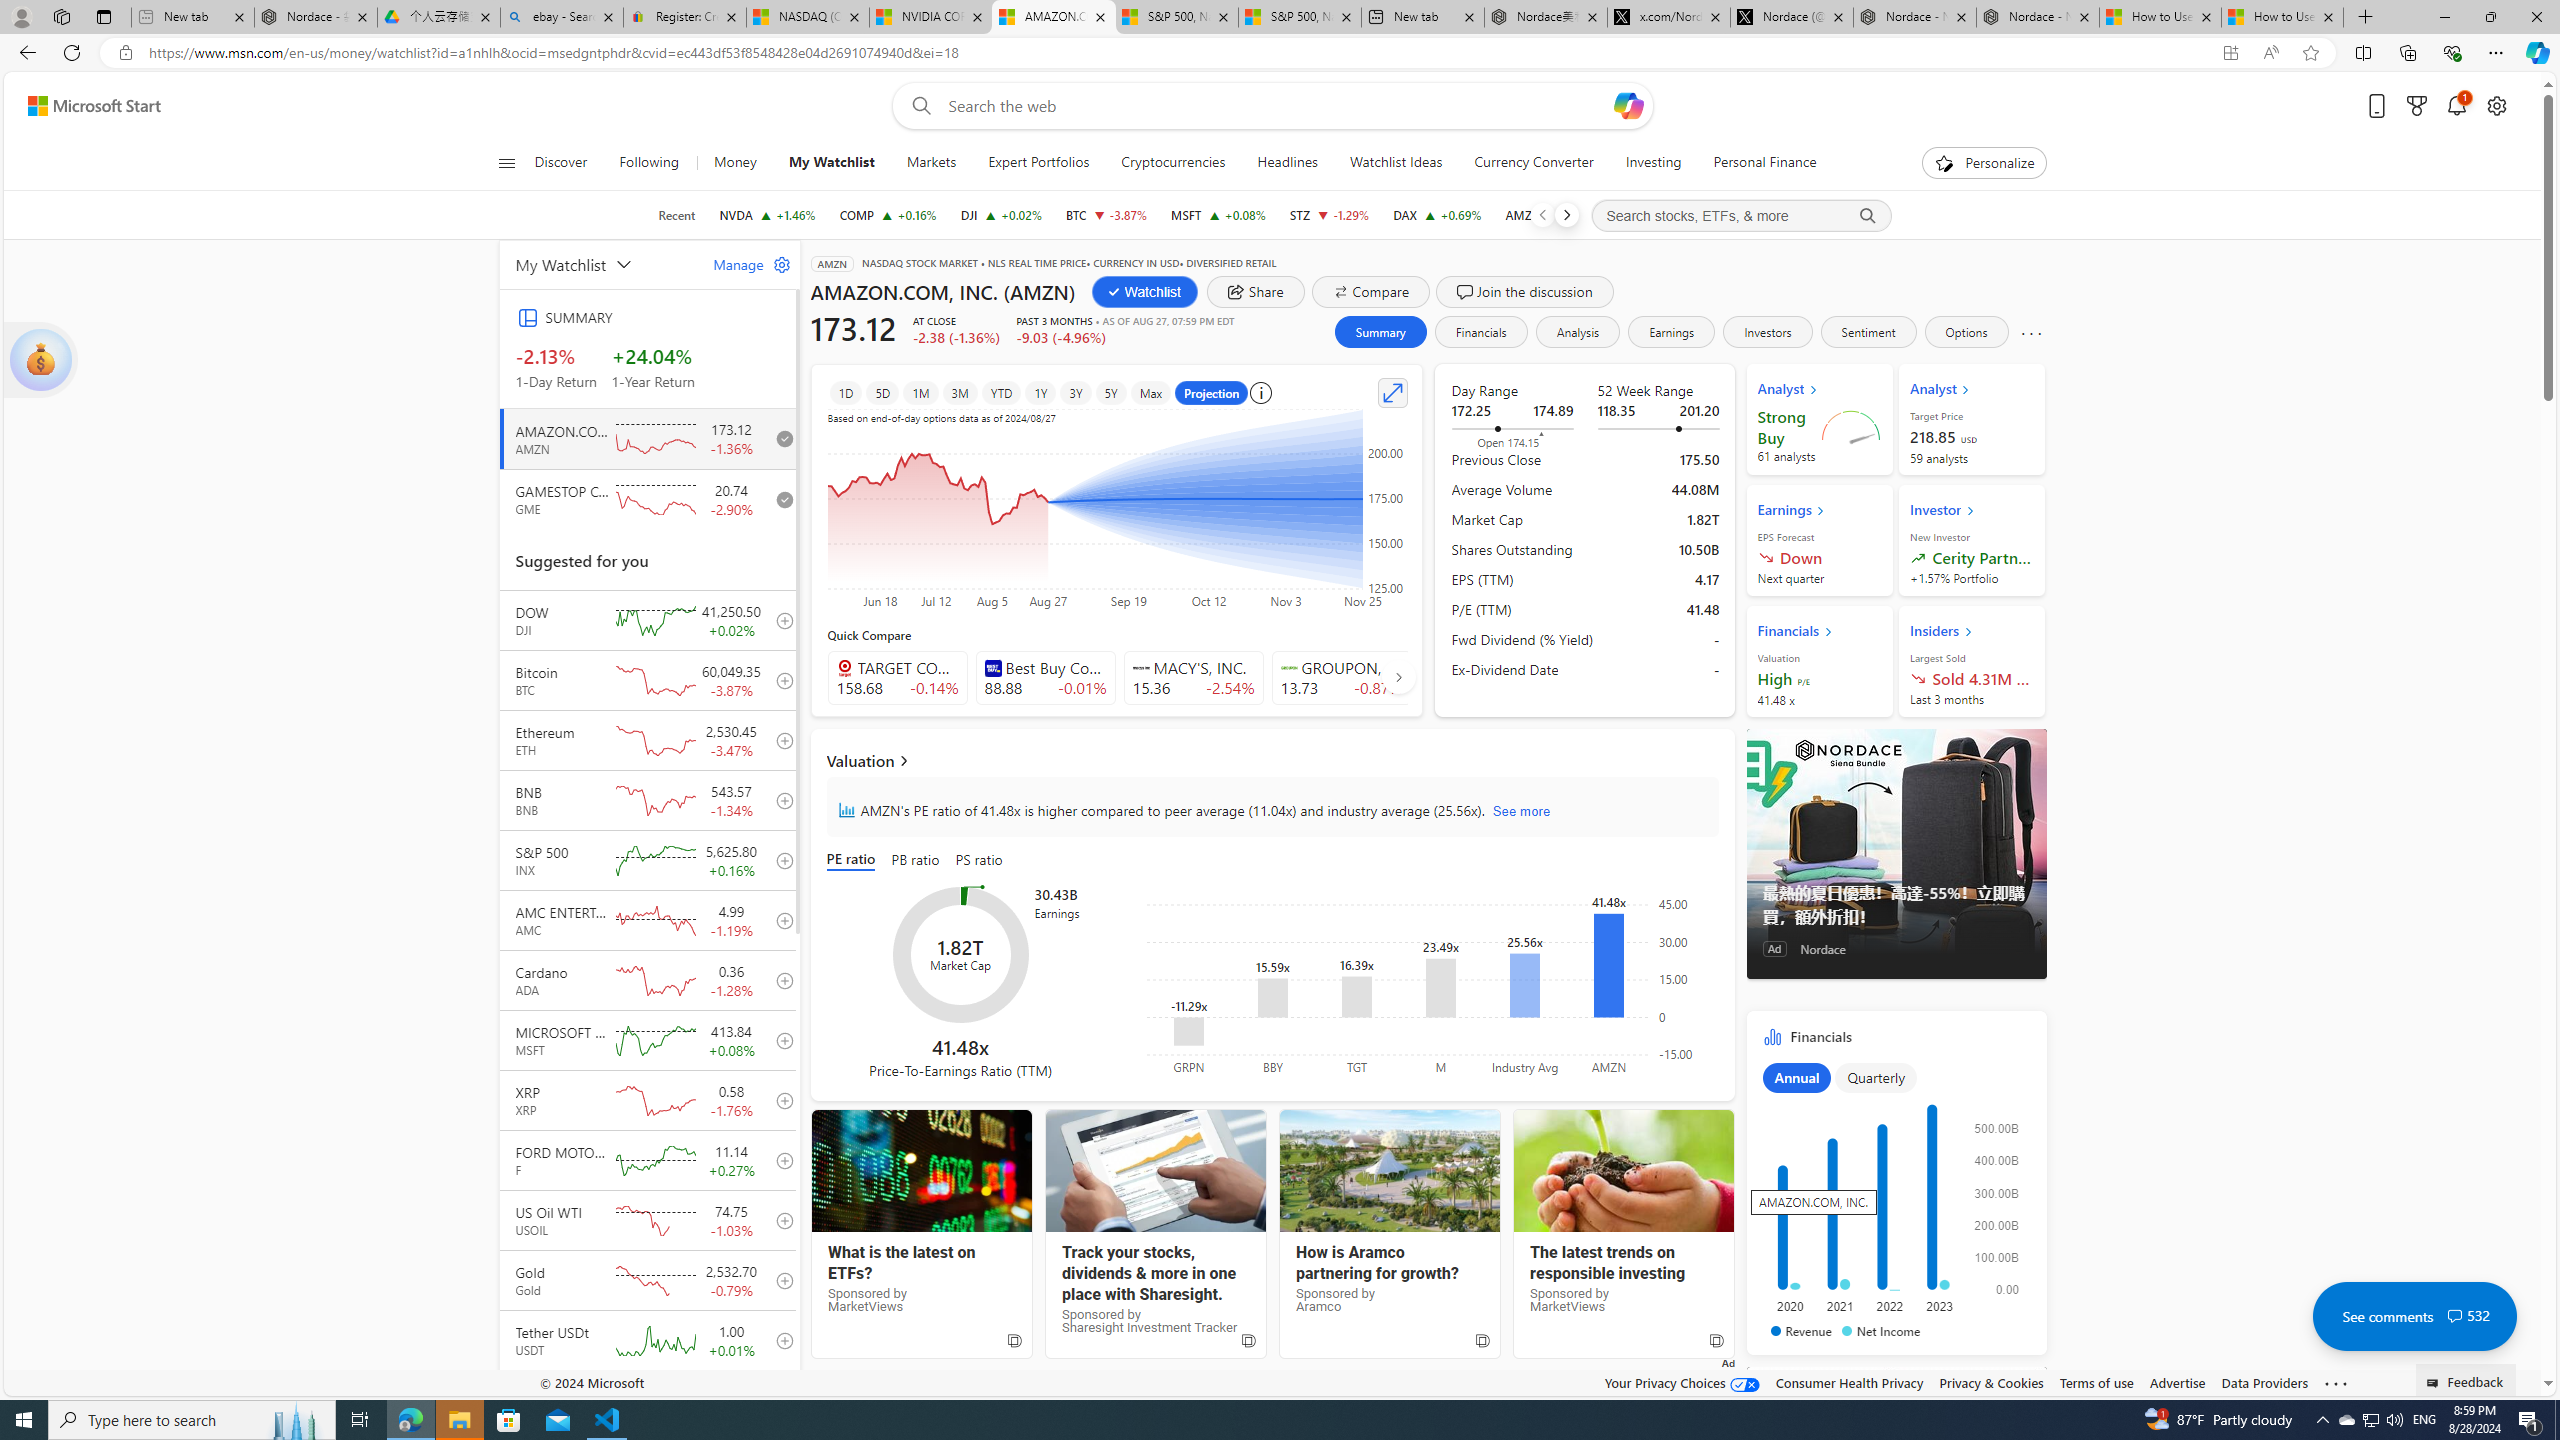 The height and width of the screenshot is (1440, 2560). What do you see at coordinates (1967, 332) in the screenshot?
I see `Options` at bounding box center [1967, 332].